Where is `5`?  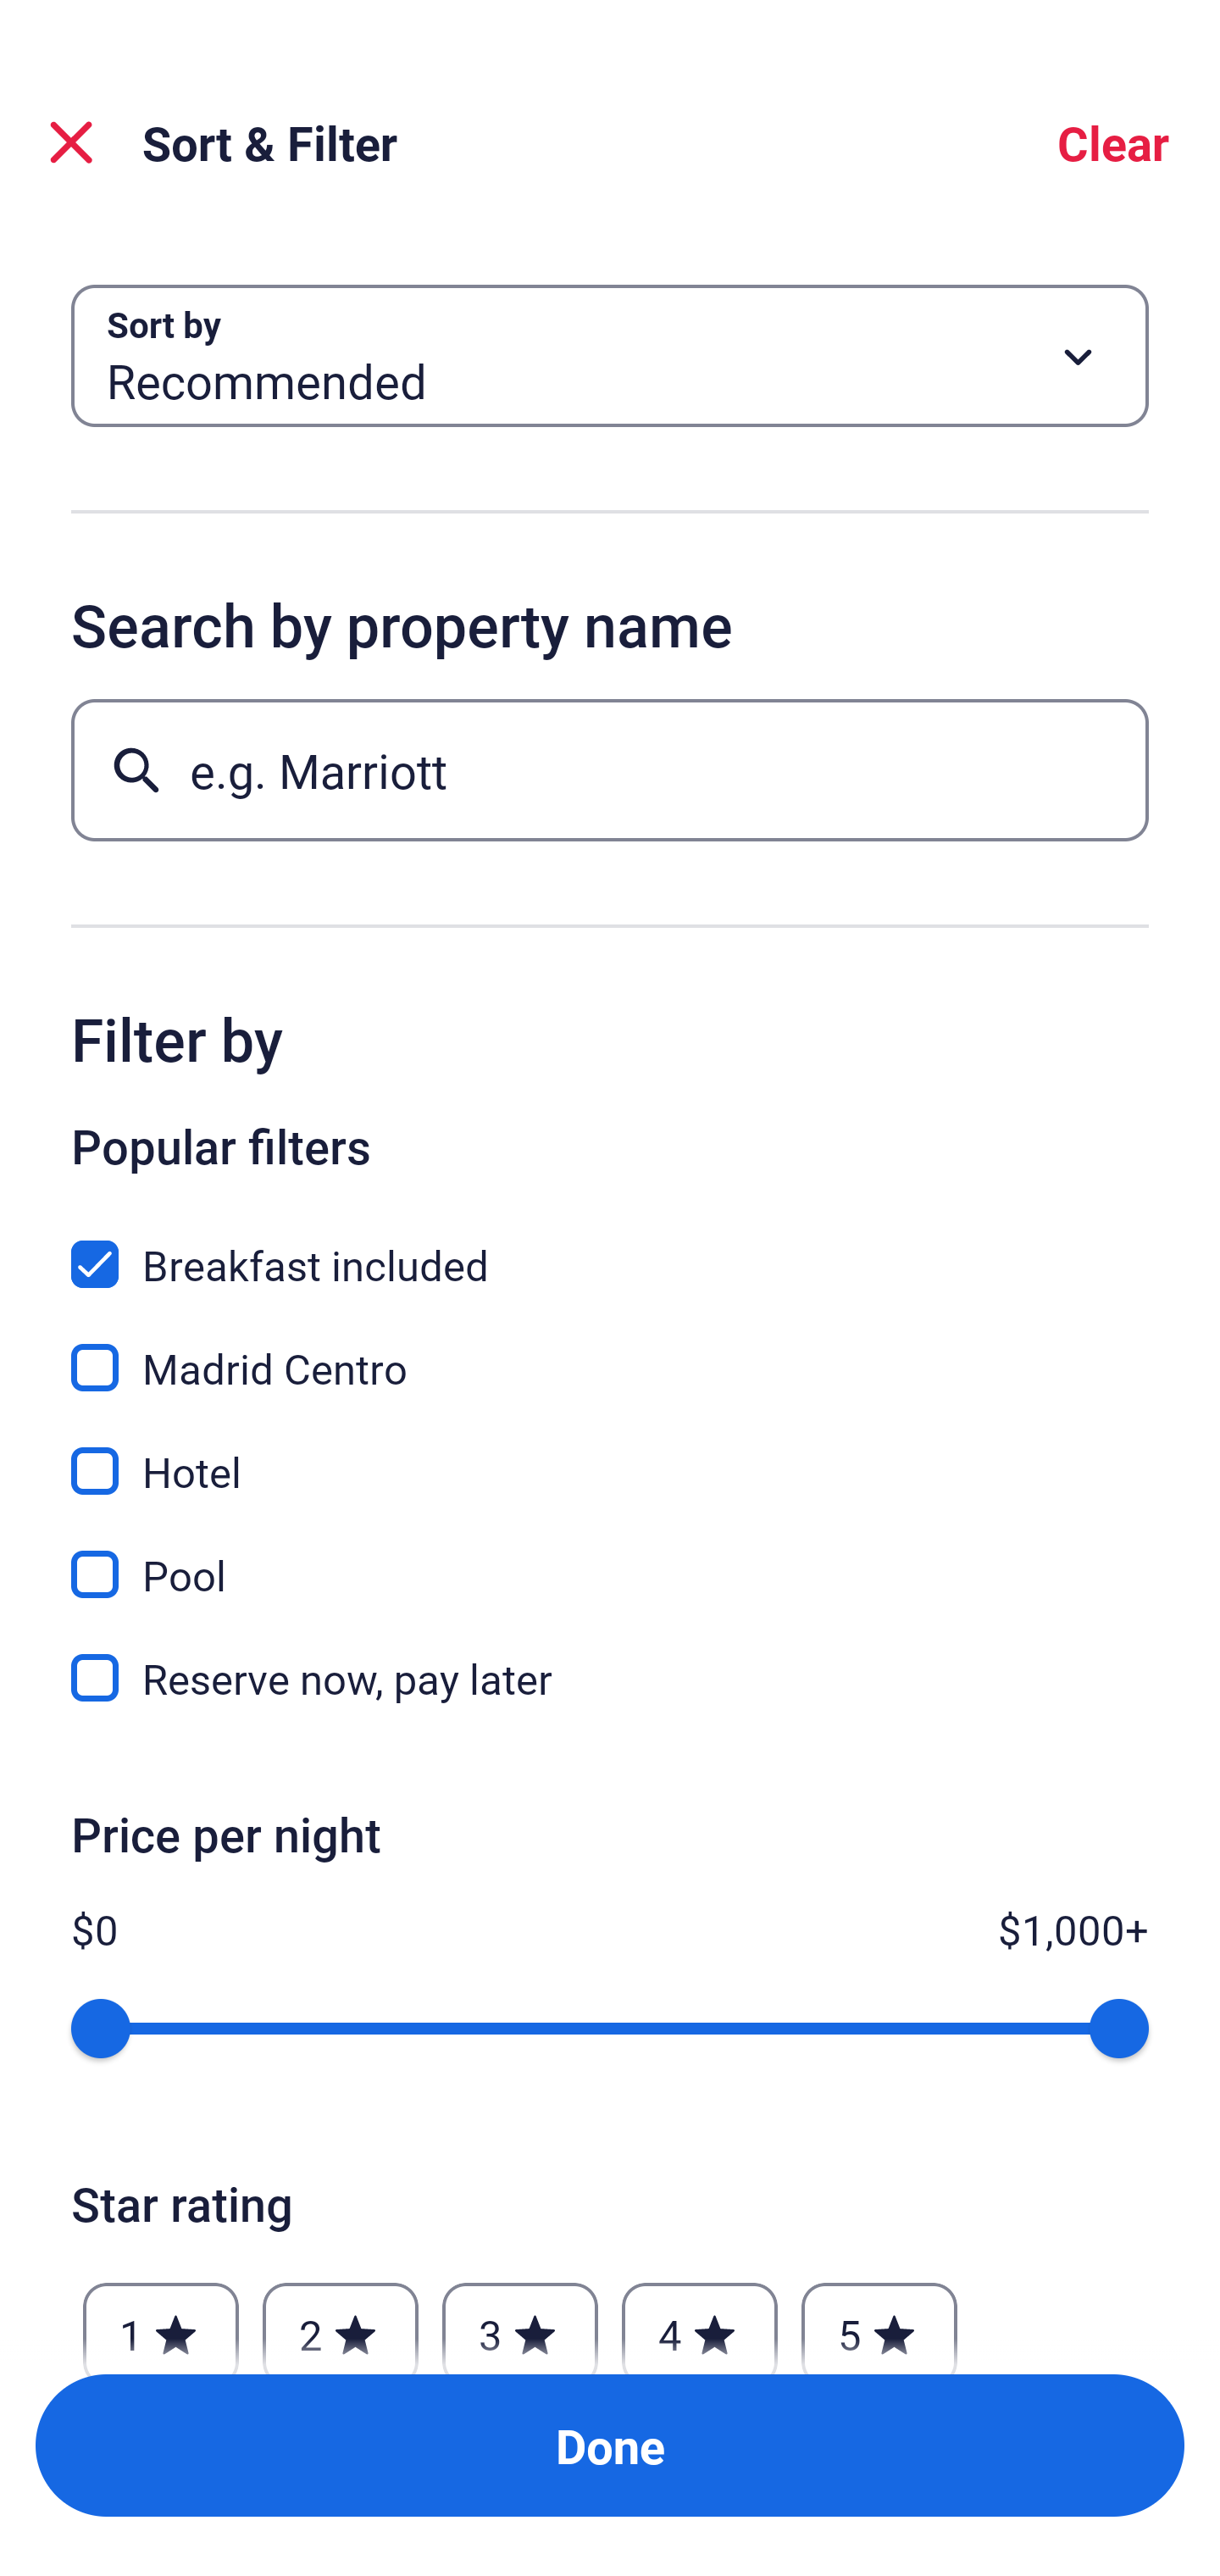
5 is located at coordinates (879, 2319).